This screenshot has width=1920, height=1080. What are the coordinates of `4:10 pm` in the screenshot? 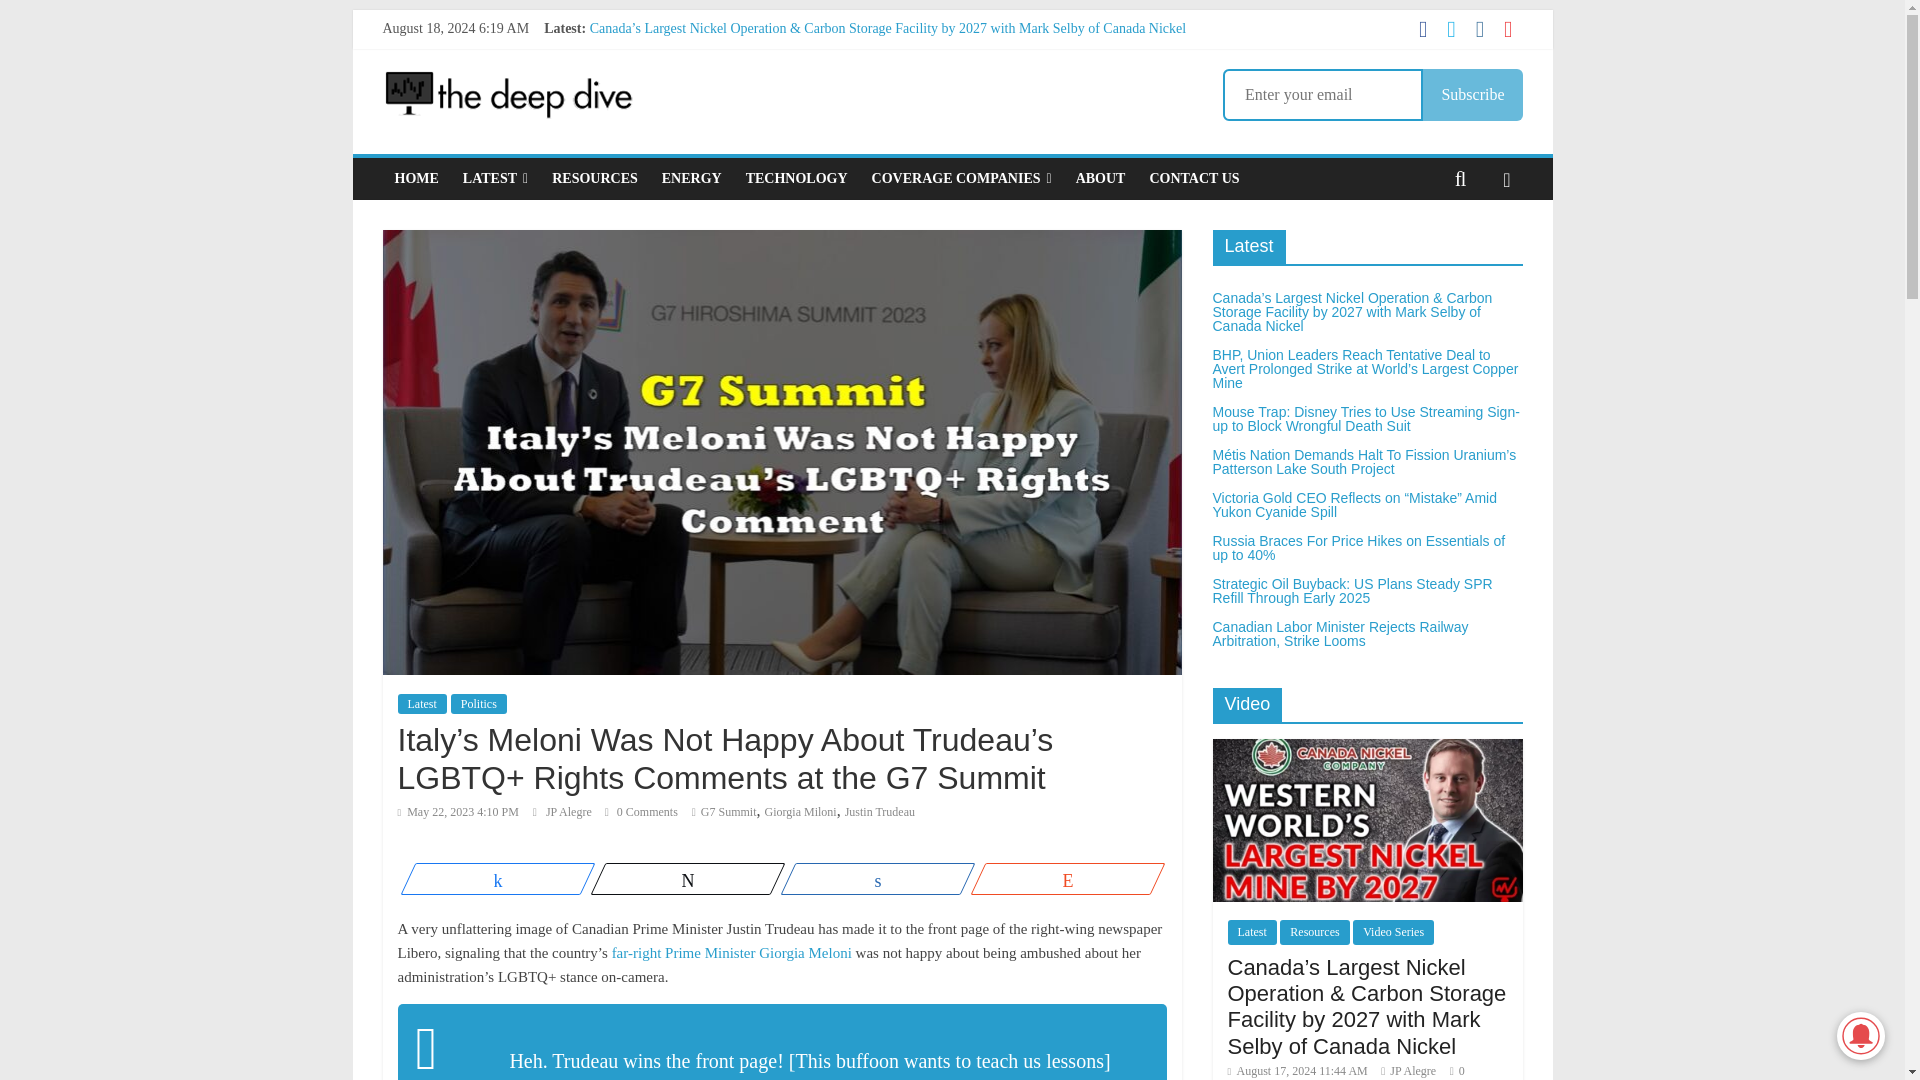 It's located at (458, 811).